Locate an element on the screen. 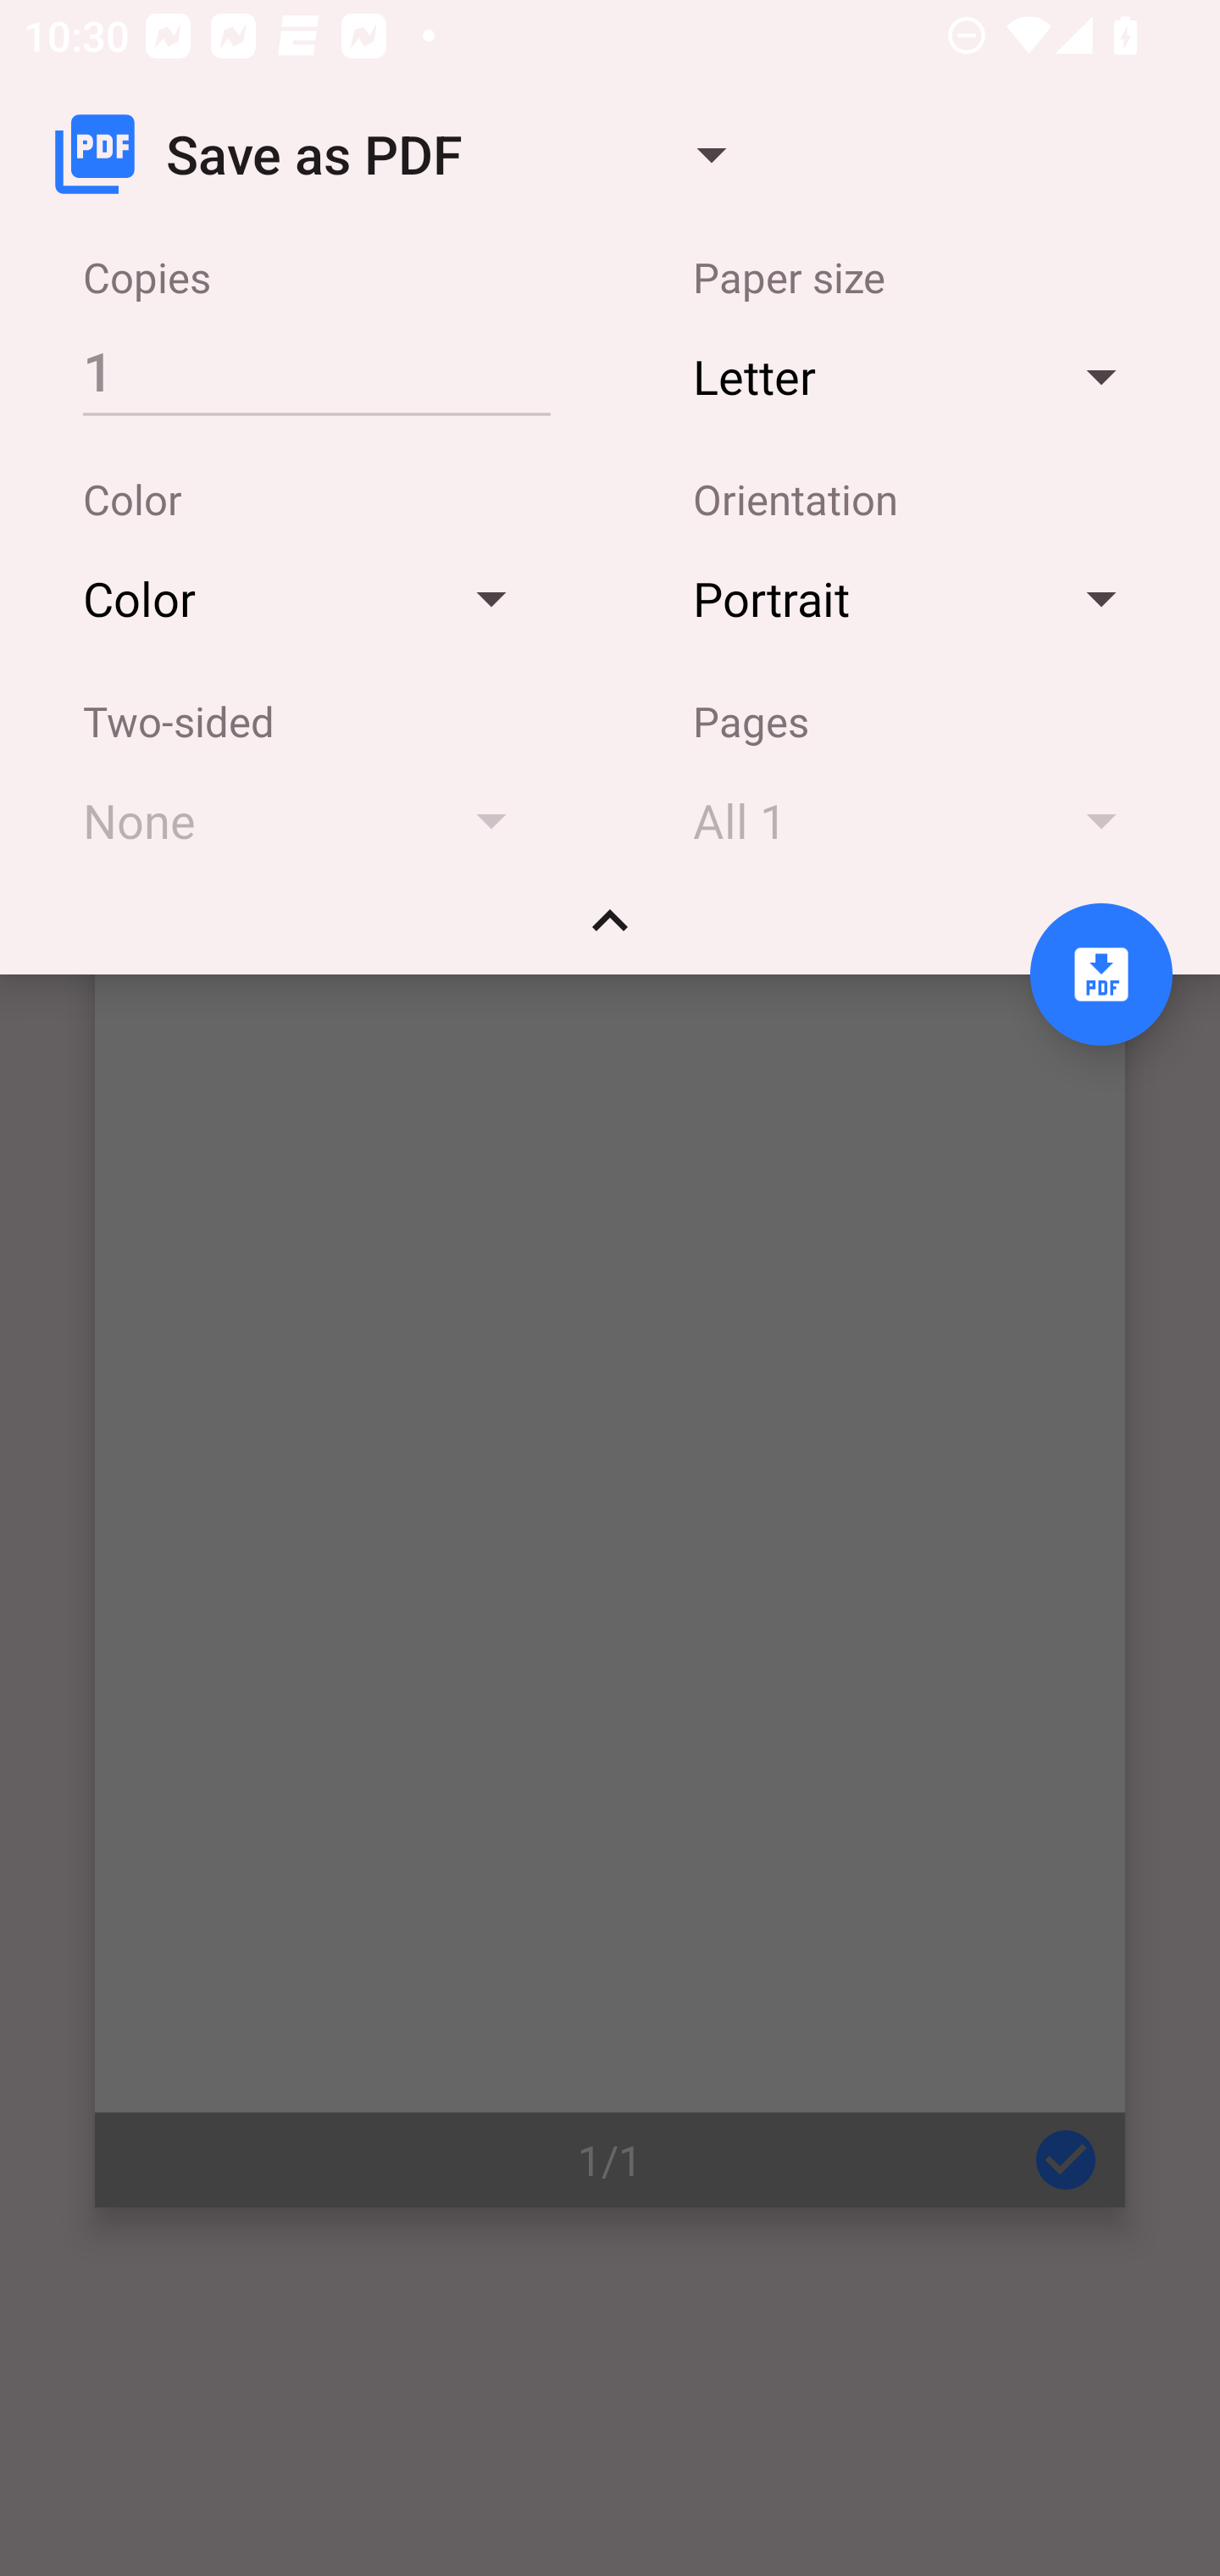 This screenshot has height=2576, width=1220. 1 is located at coordinates (316, 370).